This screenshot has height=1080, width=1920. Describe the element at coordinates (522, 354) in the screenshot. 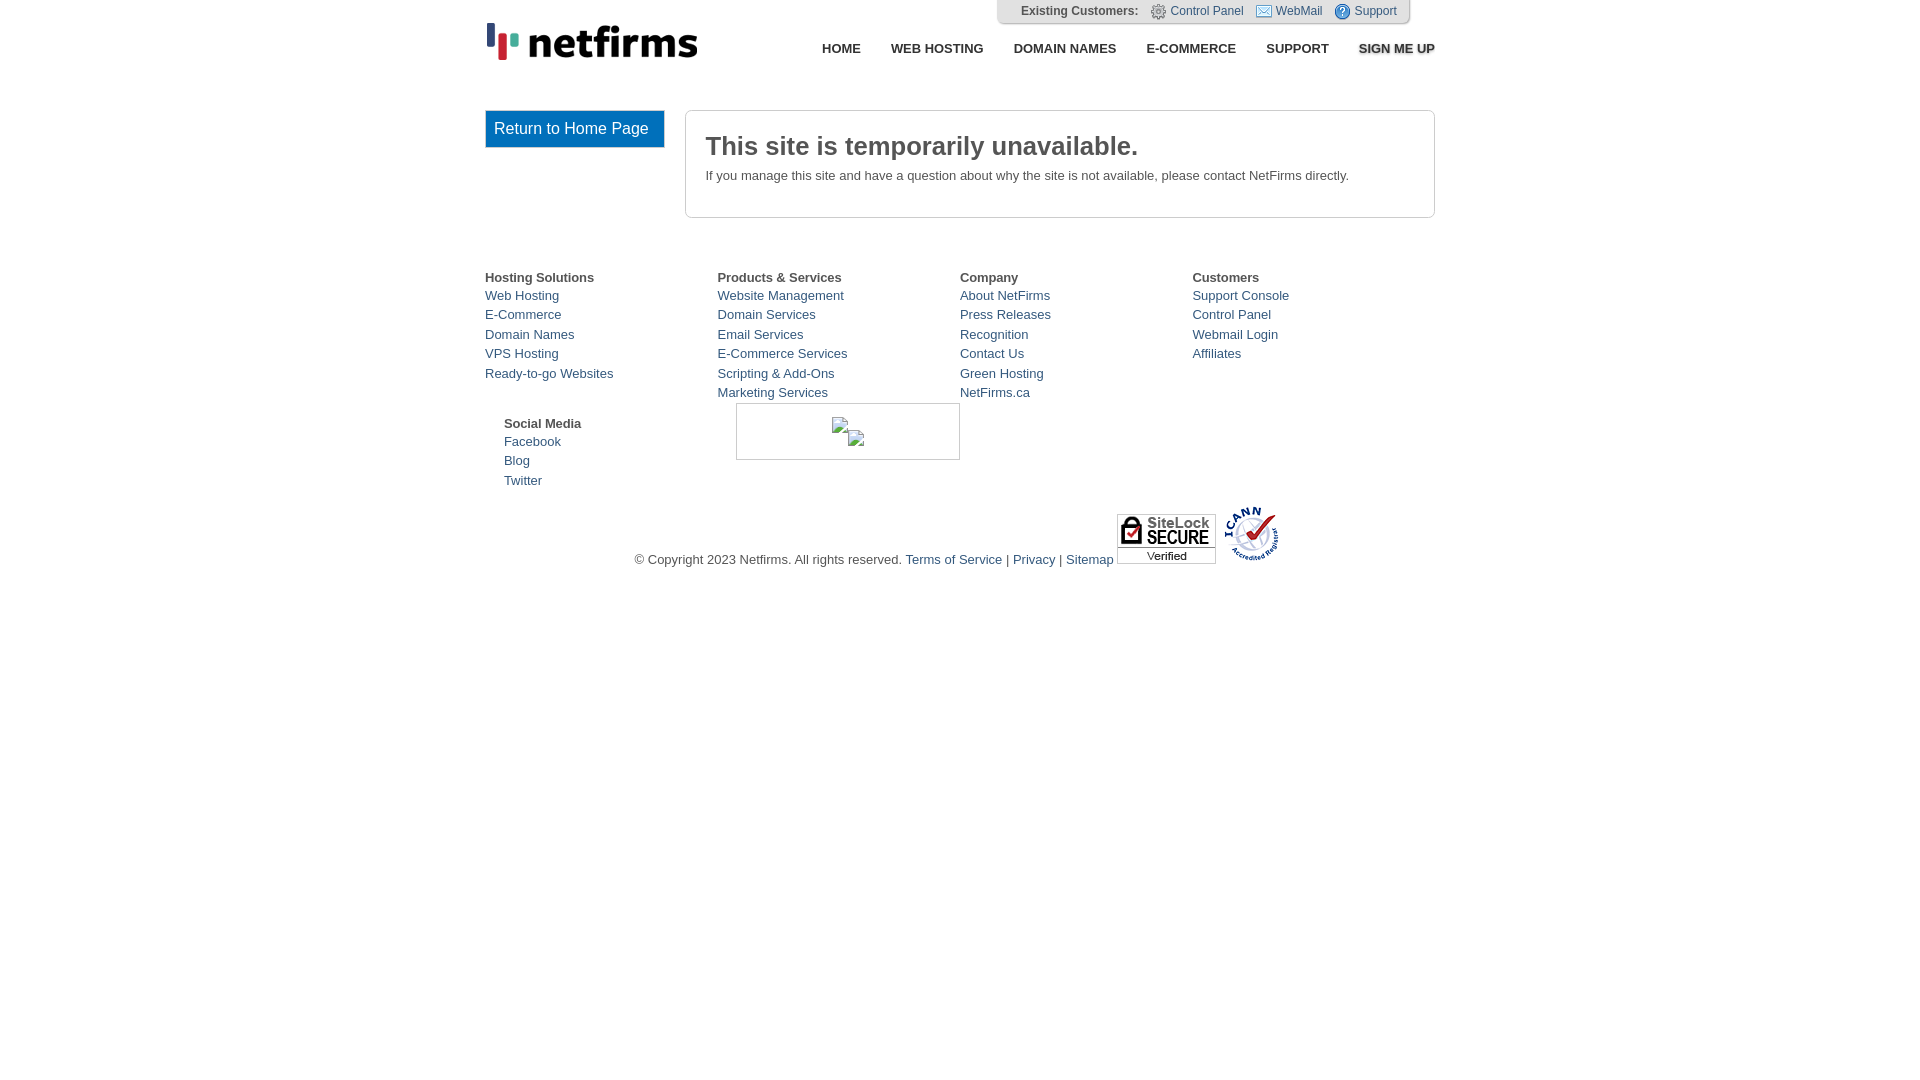

I see `VPS Hosting` at that location.